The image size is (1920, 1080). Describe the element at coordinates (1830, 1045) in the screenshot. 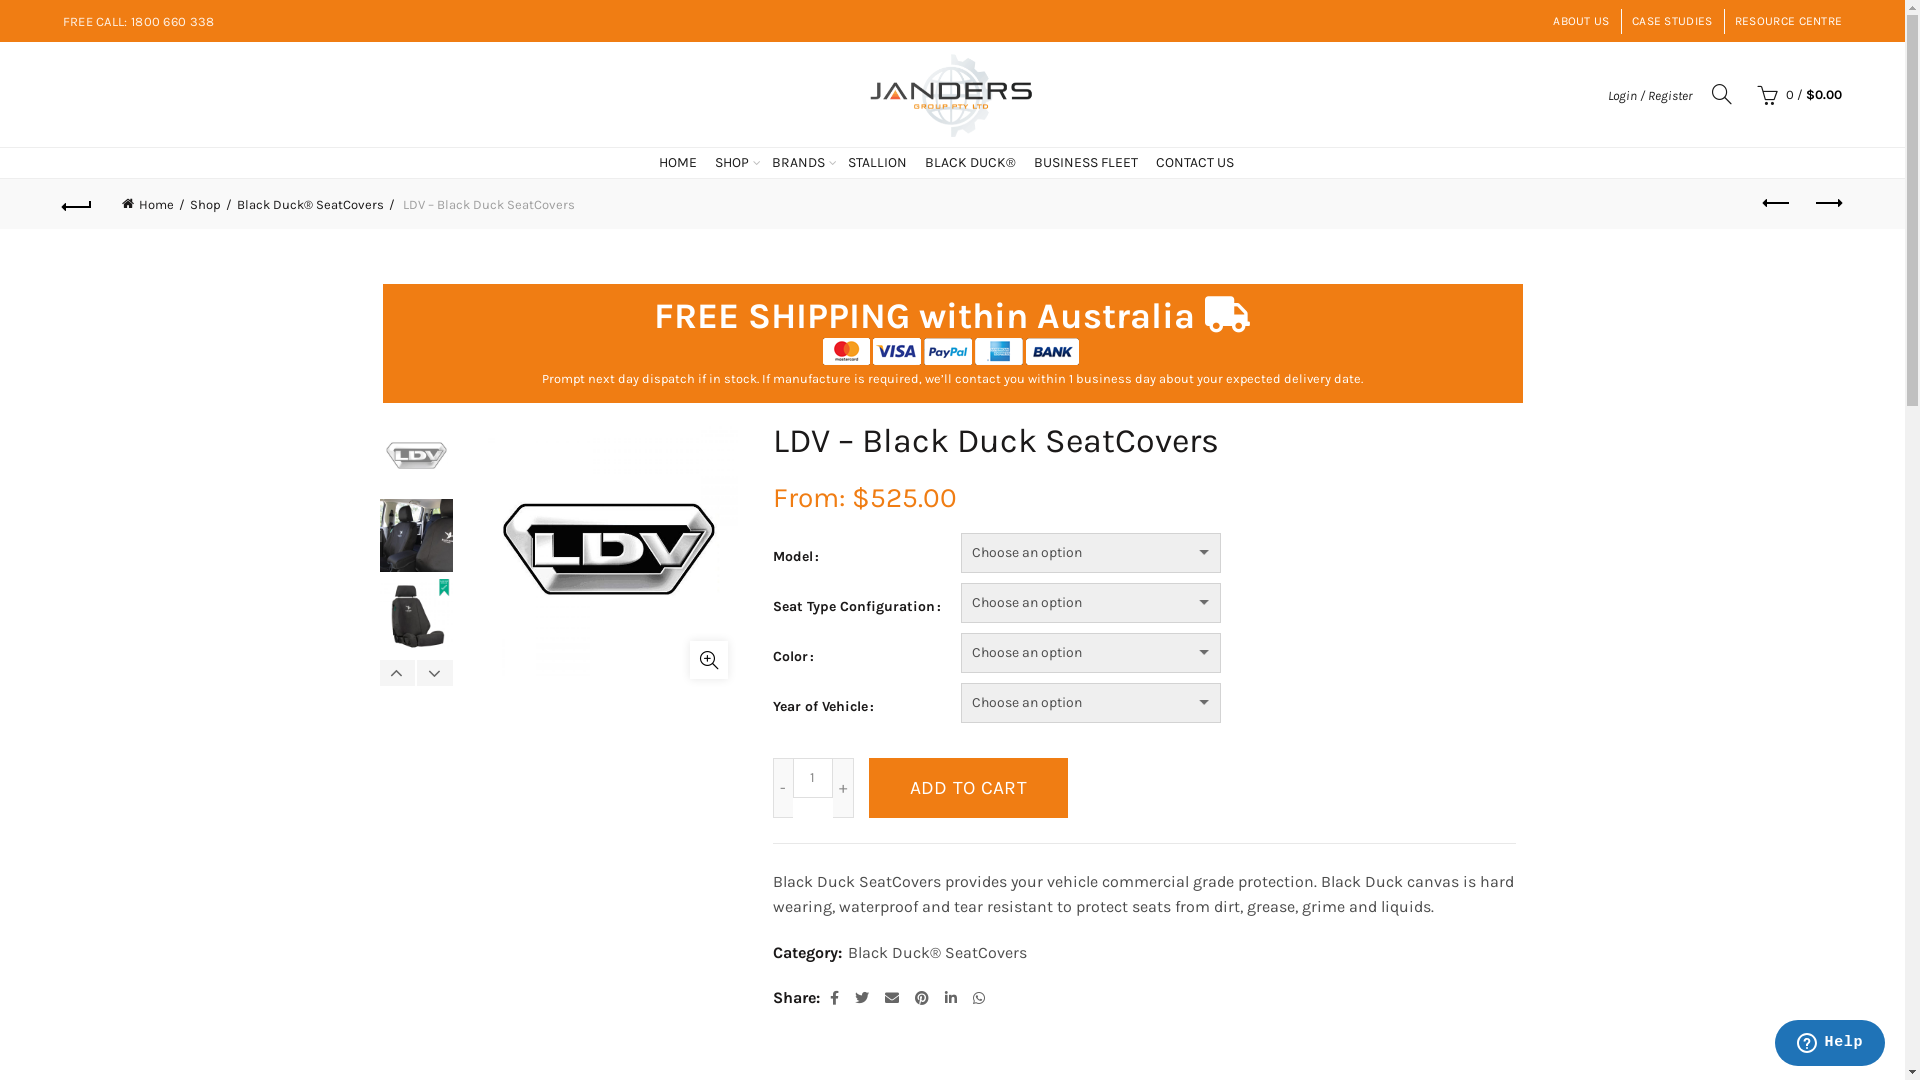

I see `Opens a widget where you can chat to one of our agents` at that location.